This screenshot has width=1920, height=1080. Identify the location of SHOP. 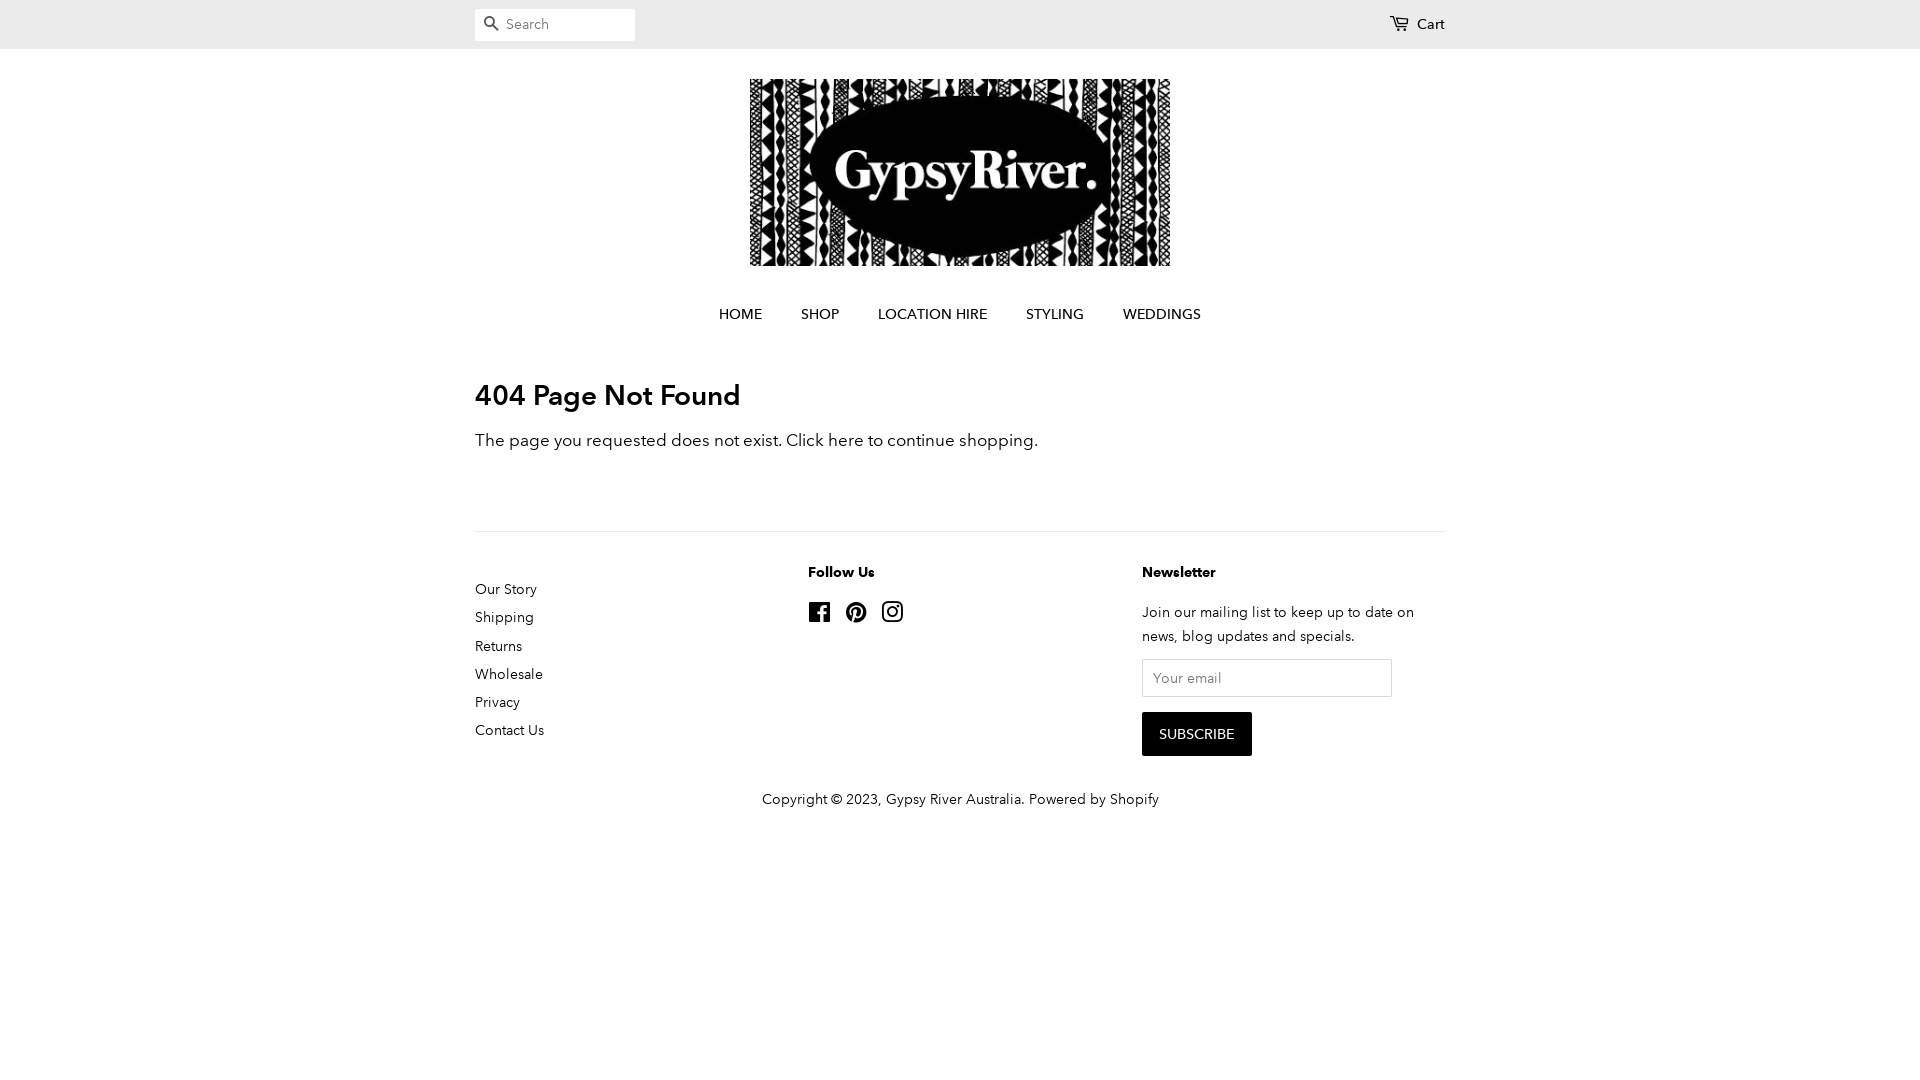
(822, 315).